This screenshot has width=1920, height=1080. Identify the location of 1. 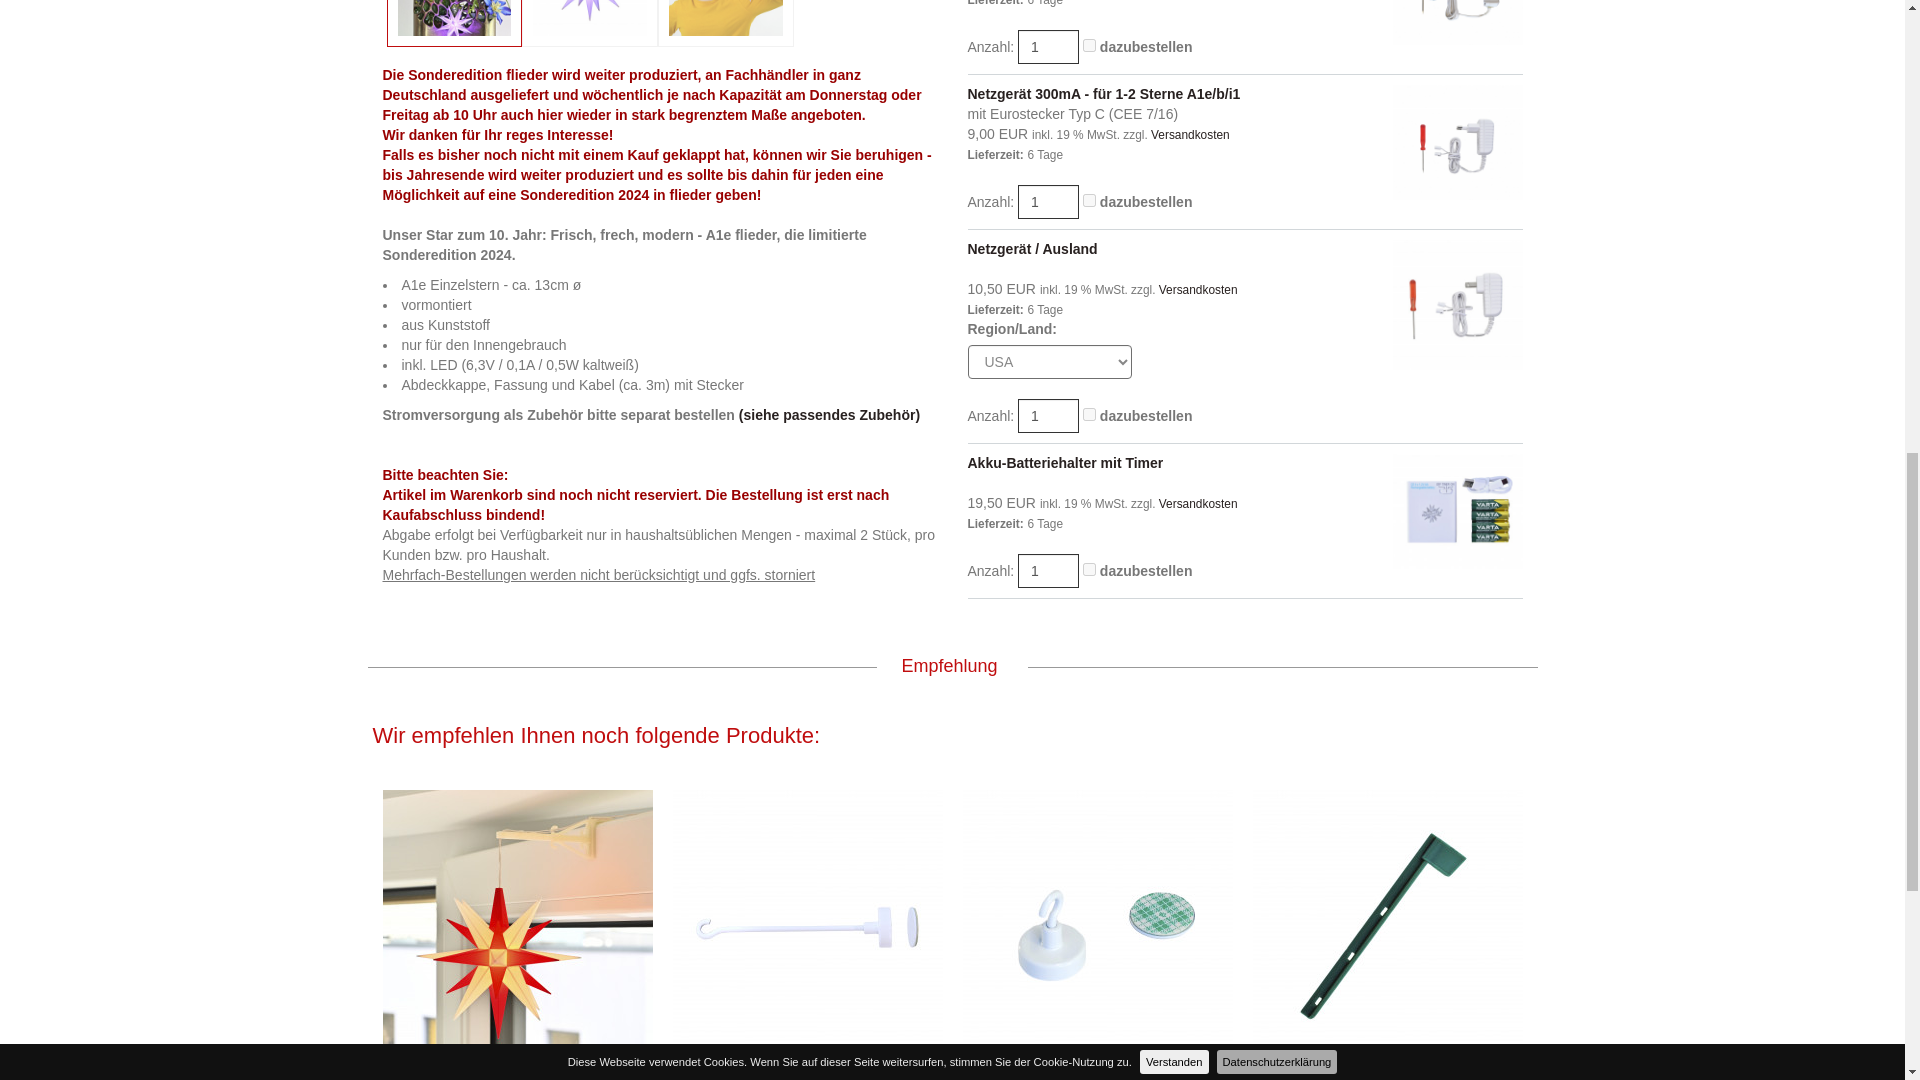
(1048, 570).